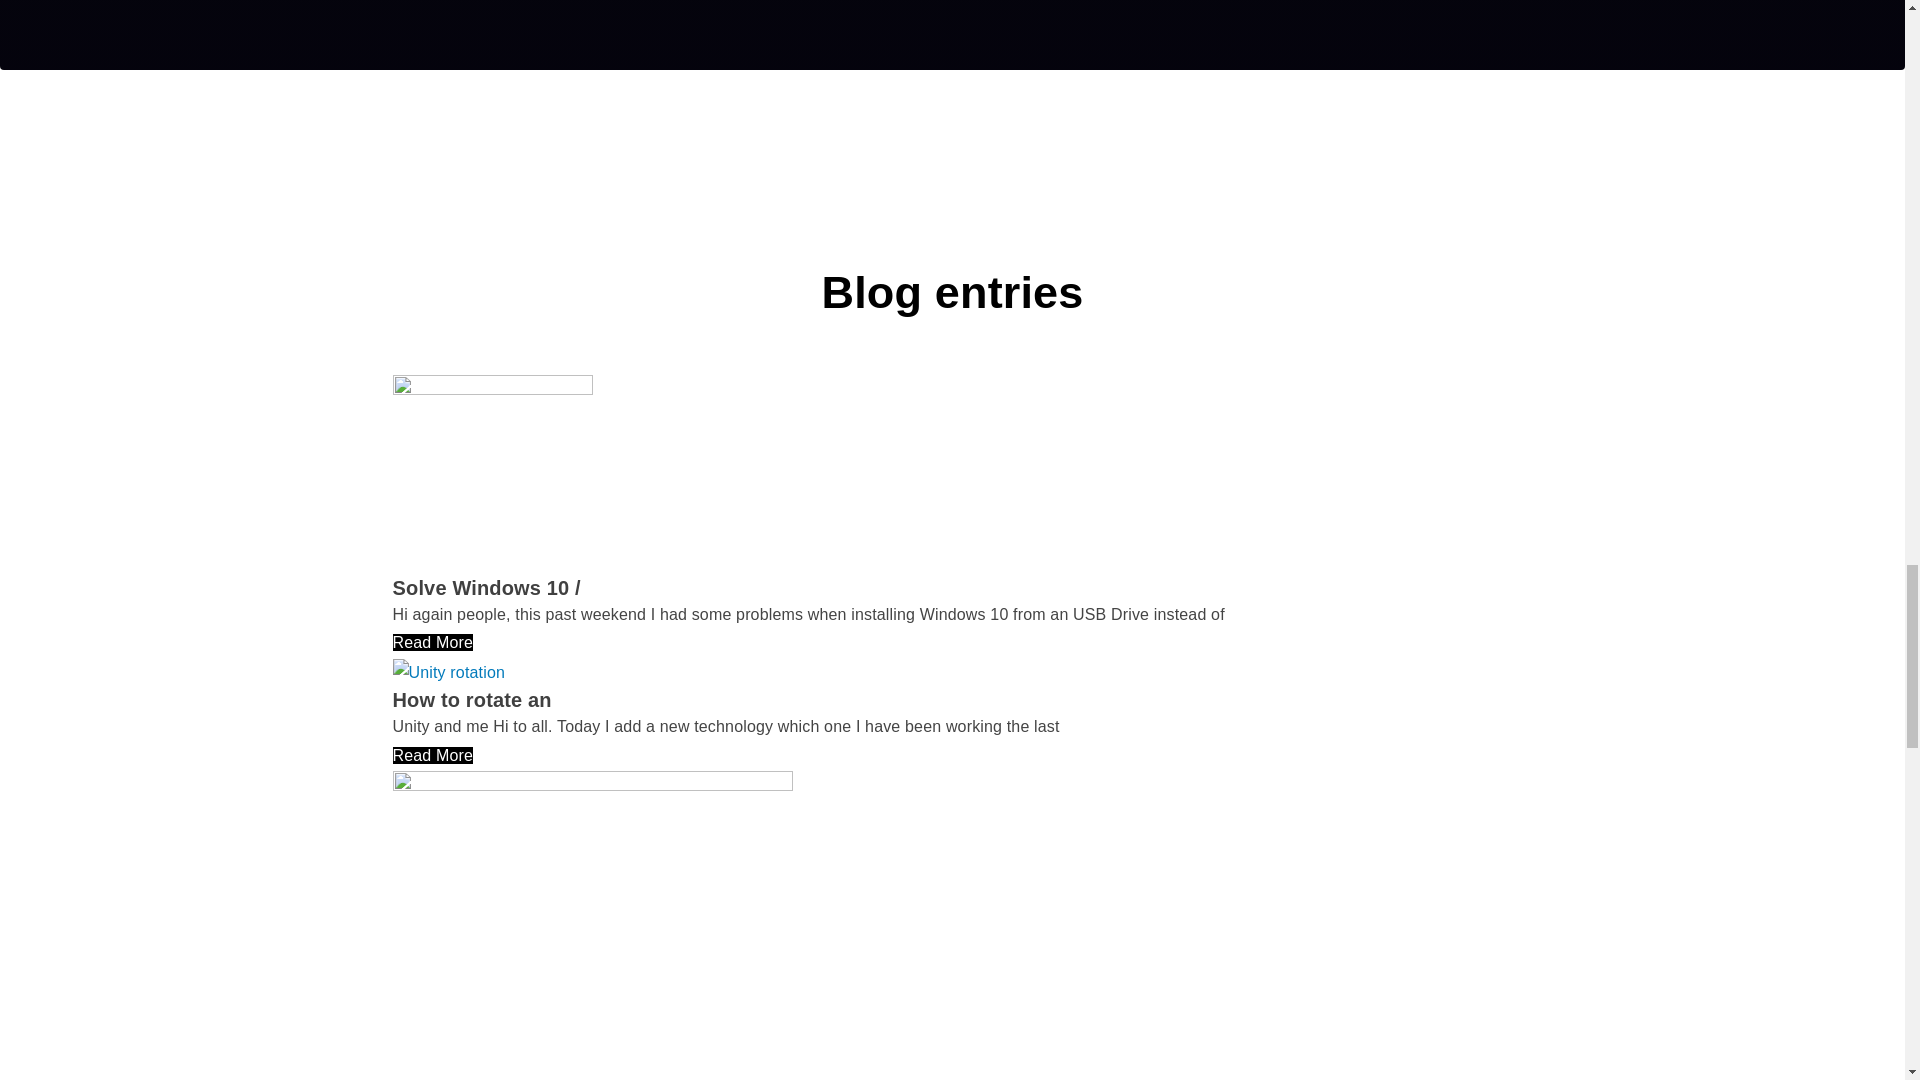 This screenshot has height=1080, width=1920. I want to click on Read More, so click(432, 755).